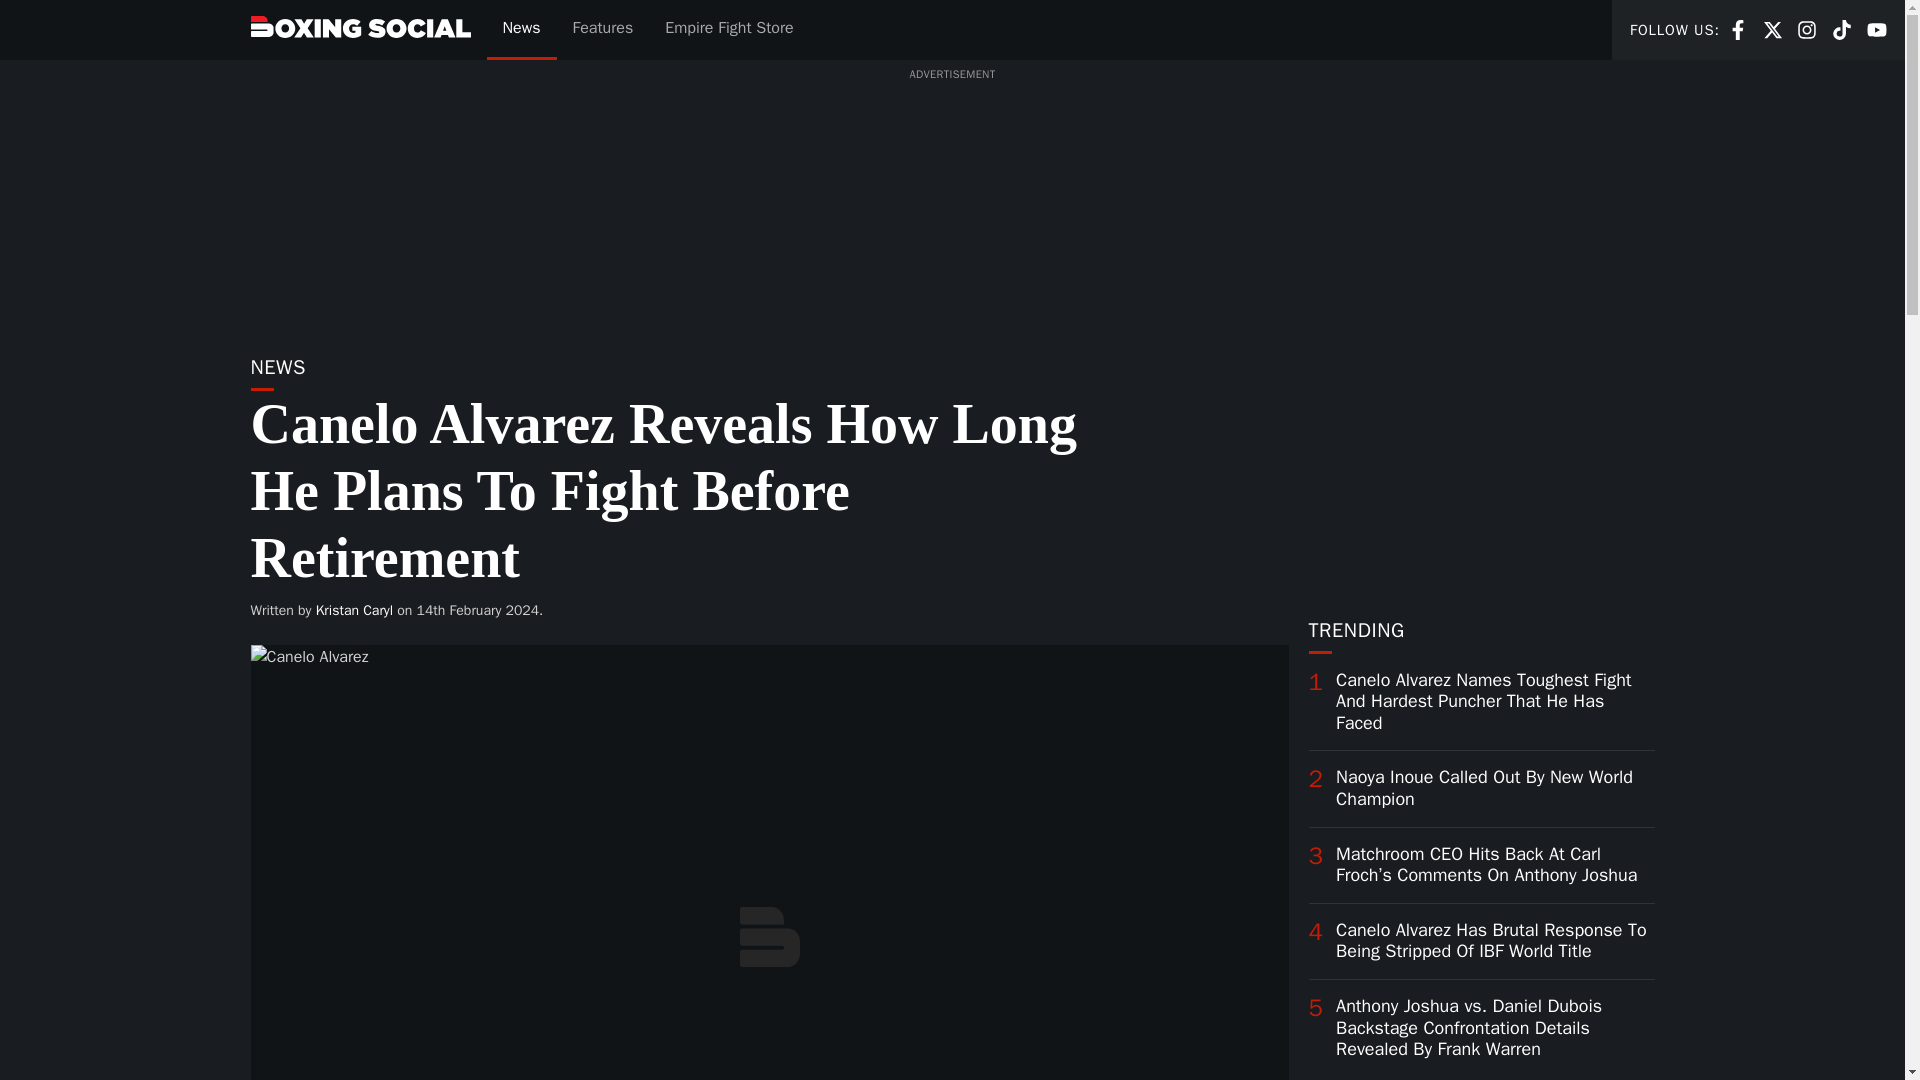 This screenshot has width=1920, height=1080. I want to click on FACEBOOK, so click(1738, 30).